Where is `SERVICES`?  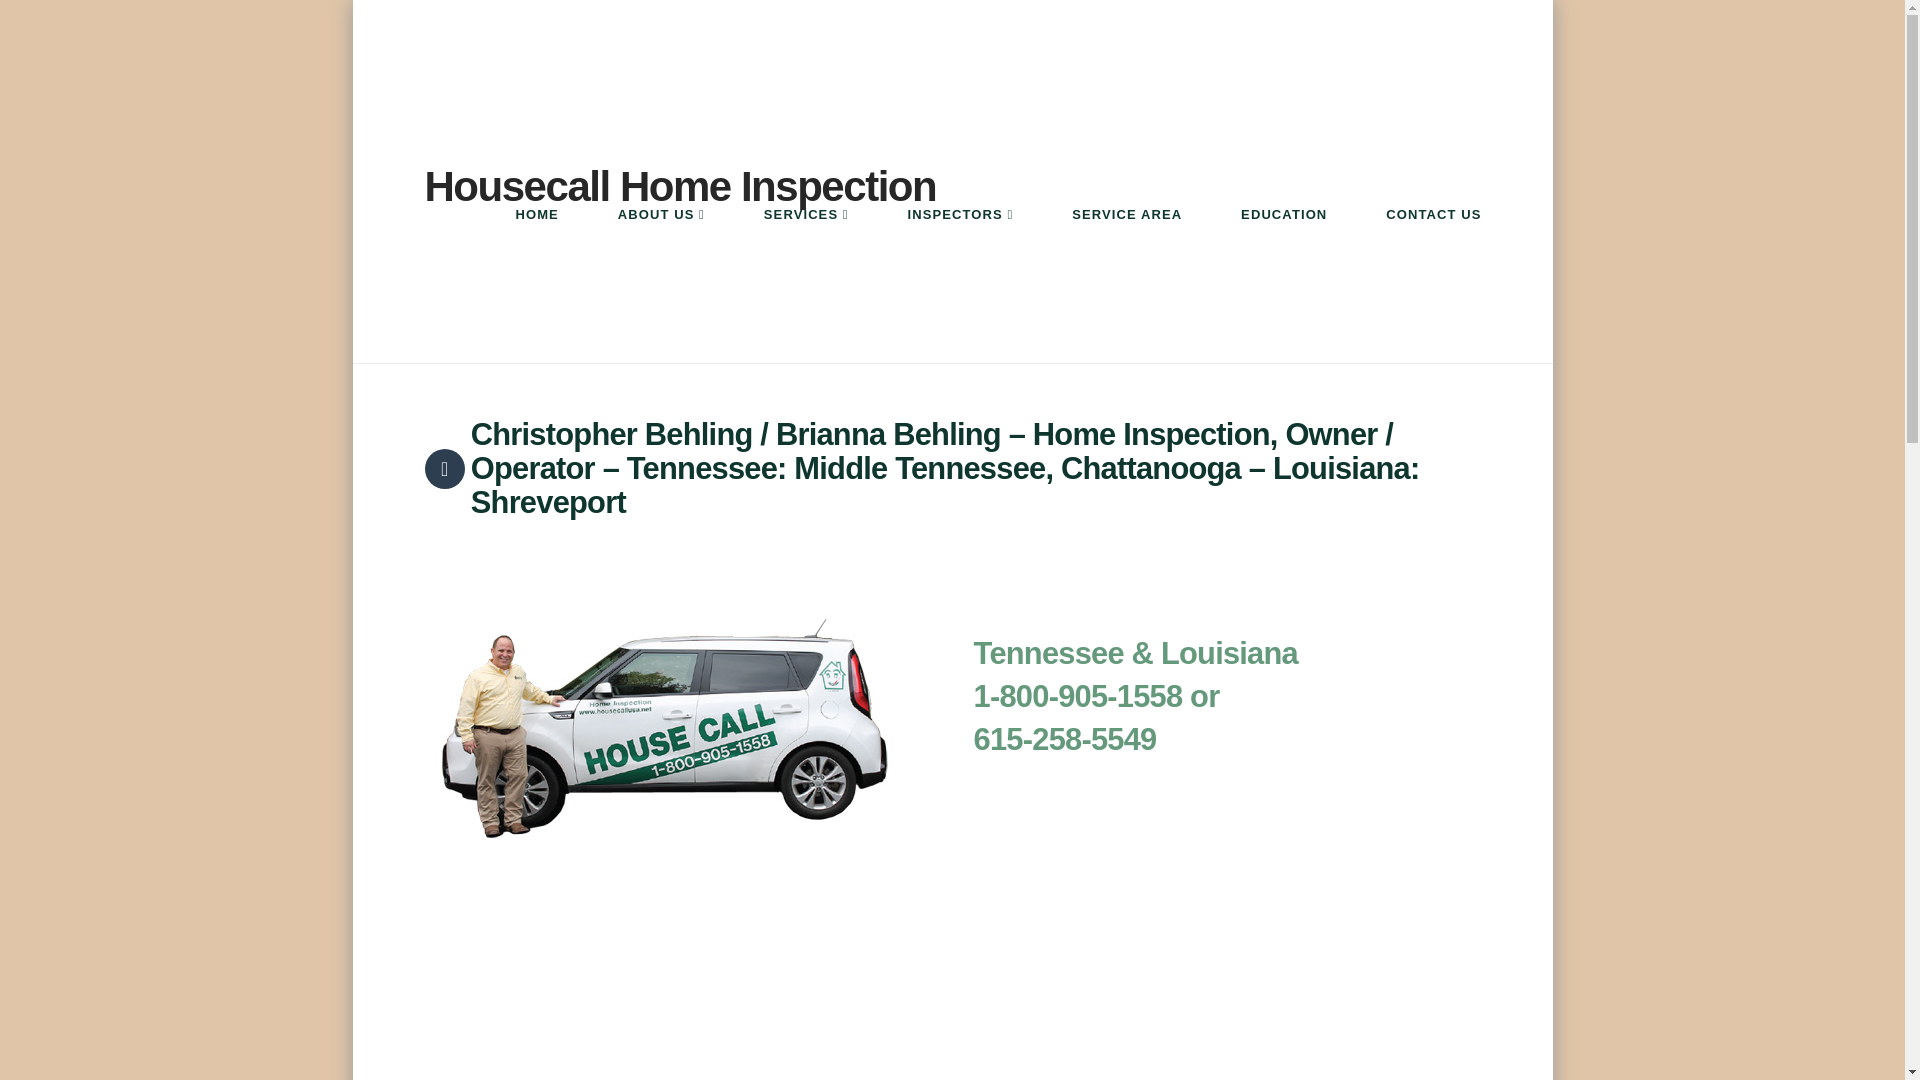 SERVICES is located at coordinates (805, 248).